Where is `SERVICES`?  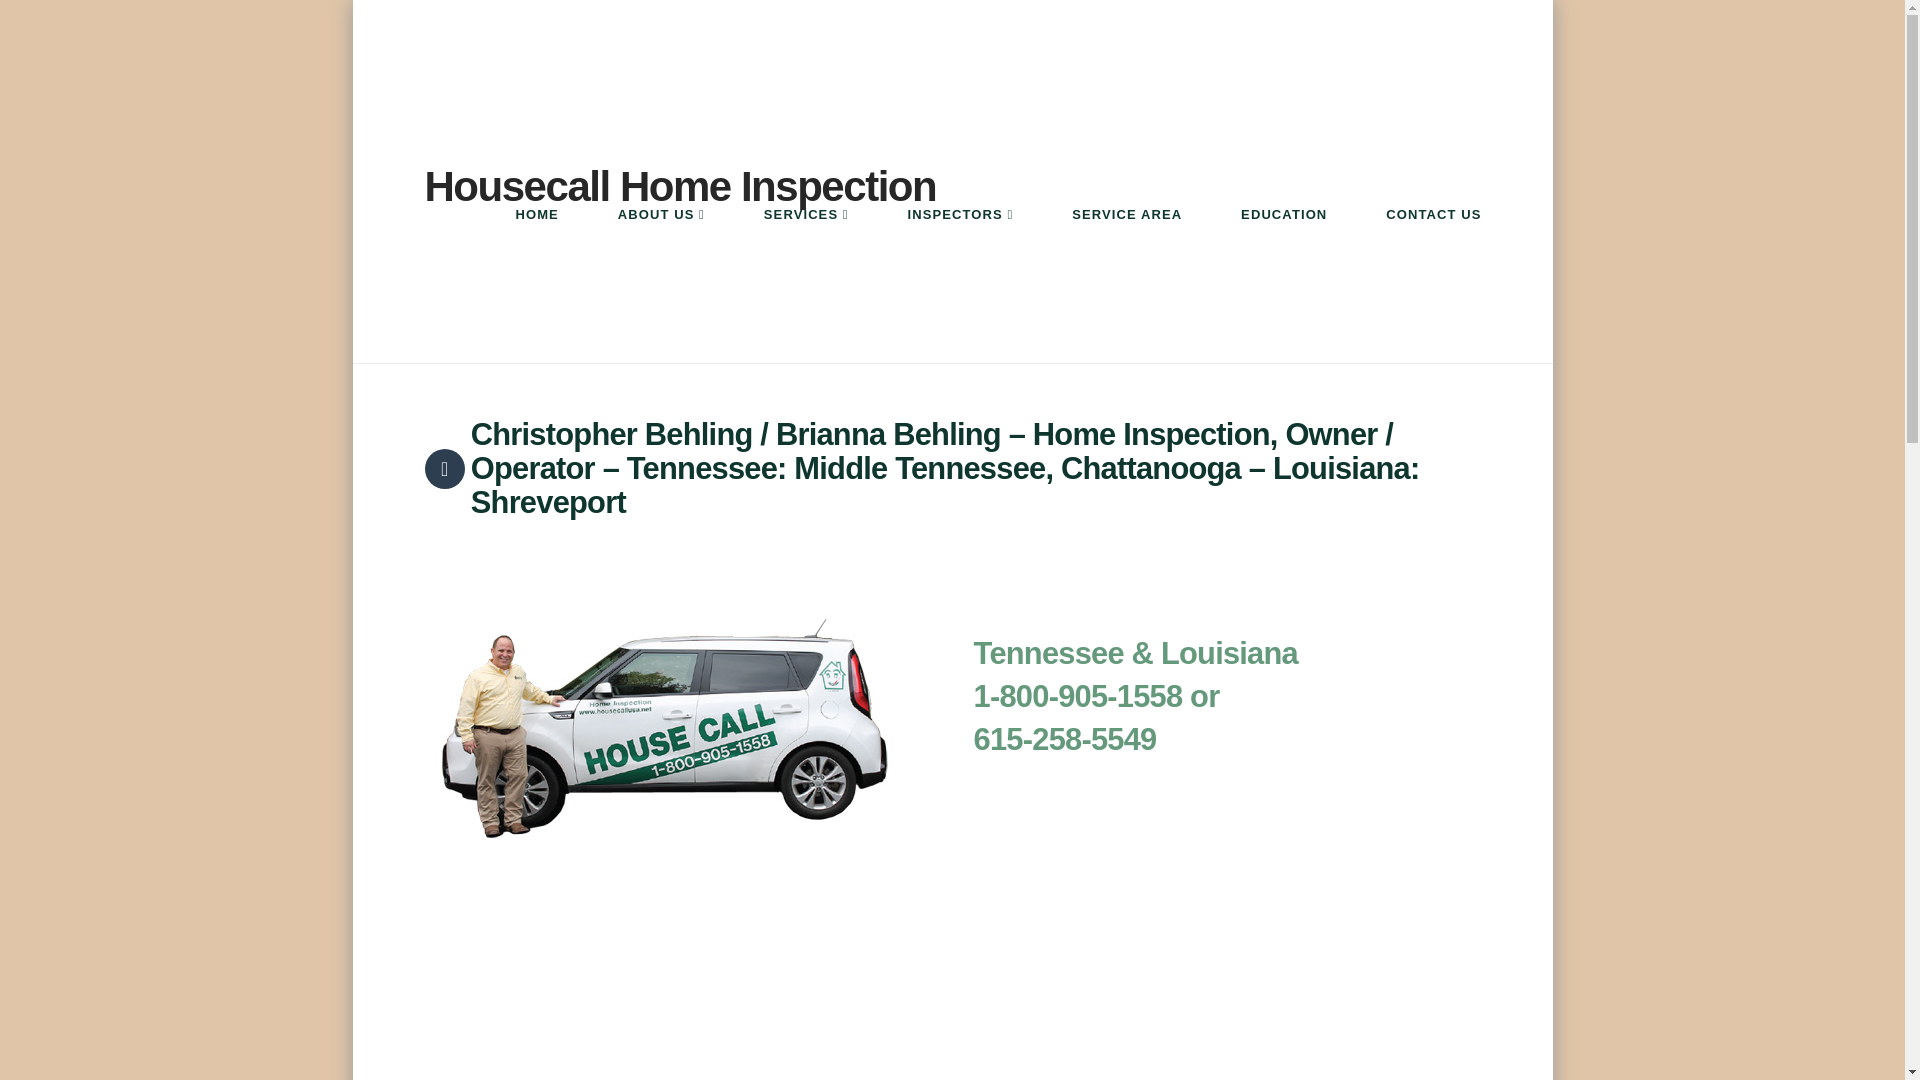 SERVICES is located at coordinates (805, 248).